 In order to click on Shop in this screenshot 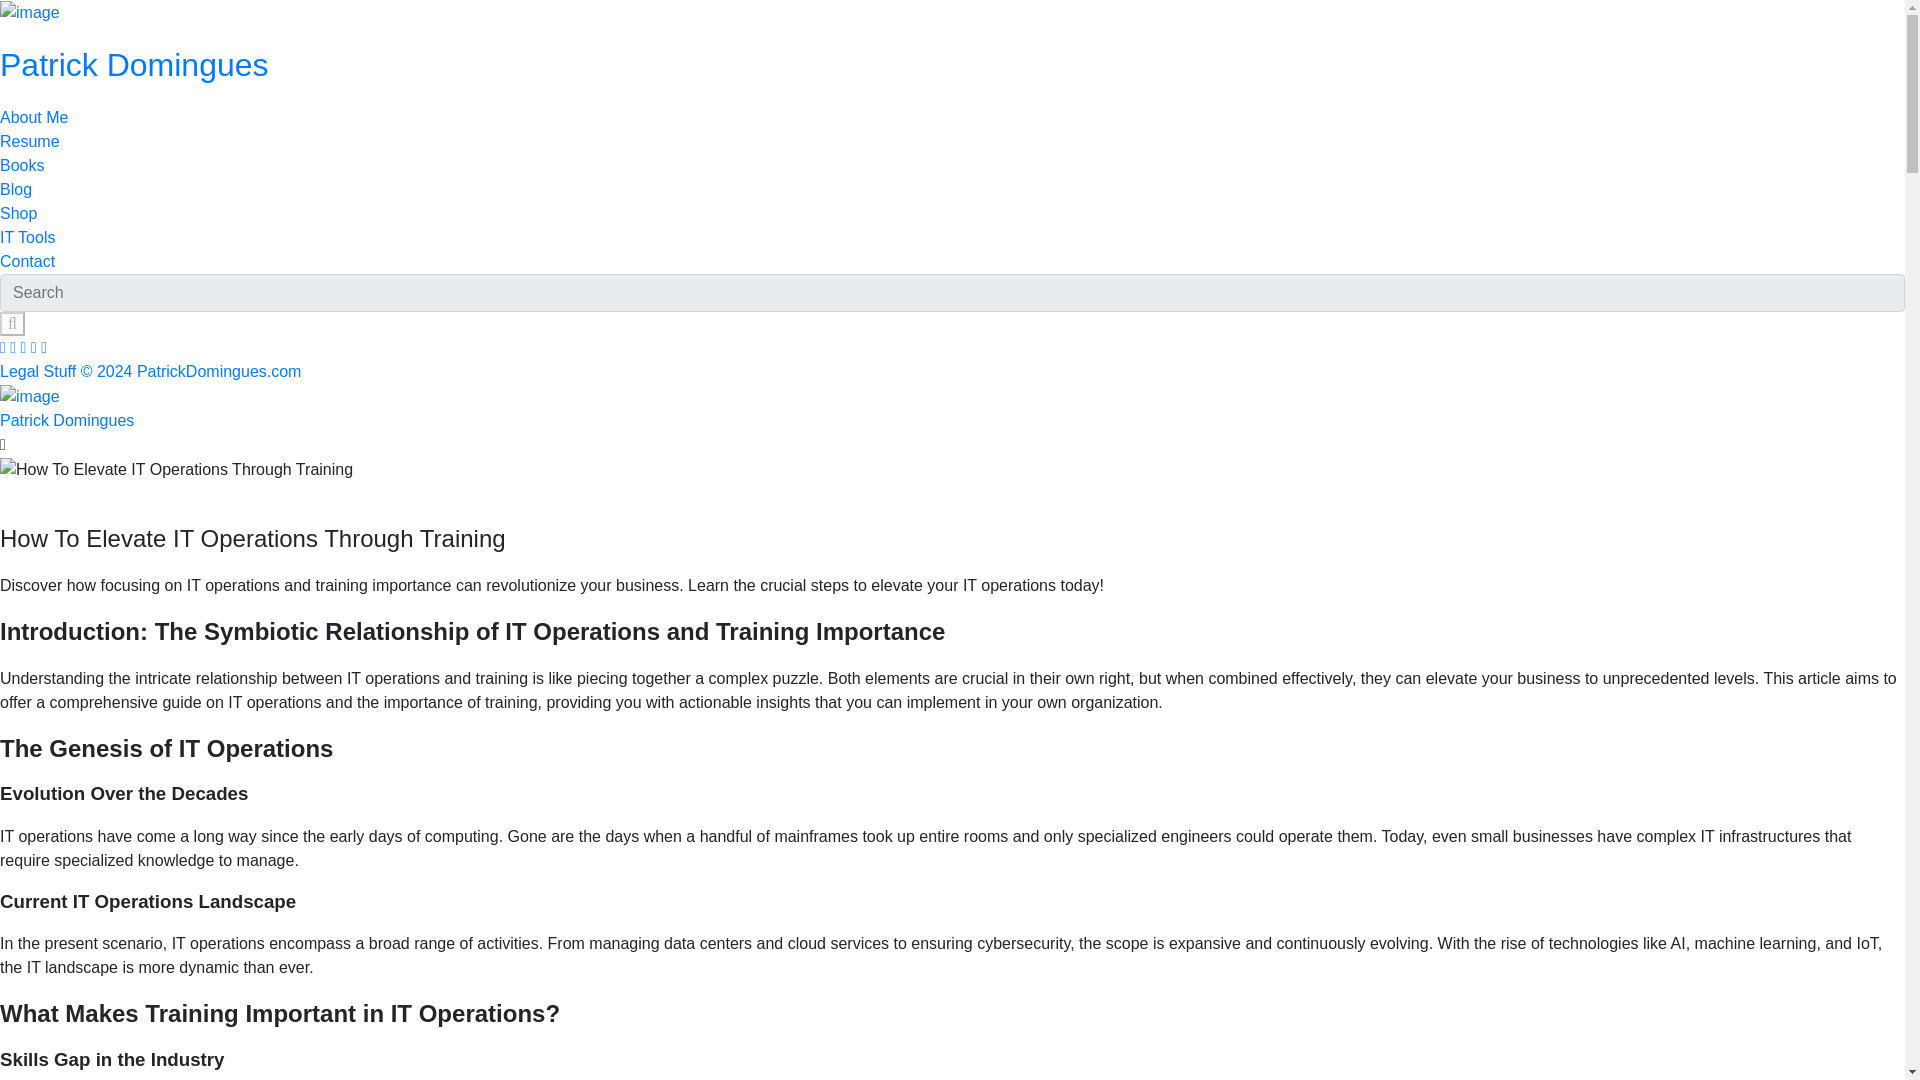, I will do `click(18, 214)`.